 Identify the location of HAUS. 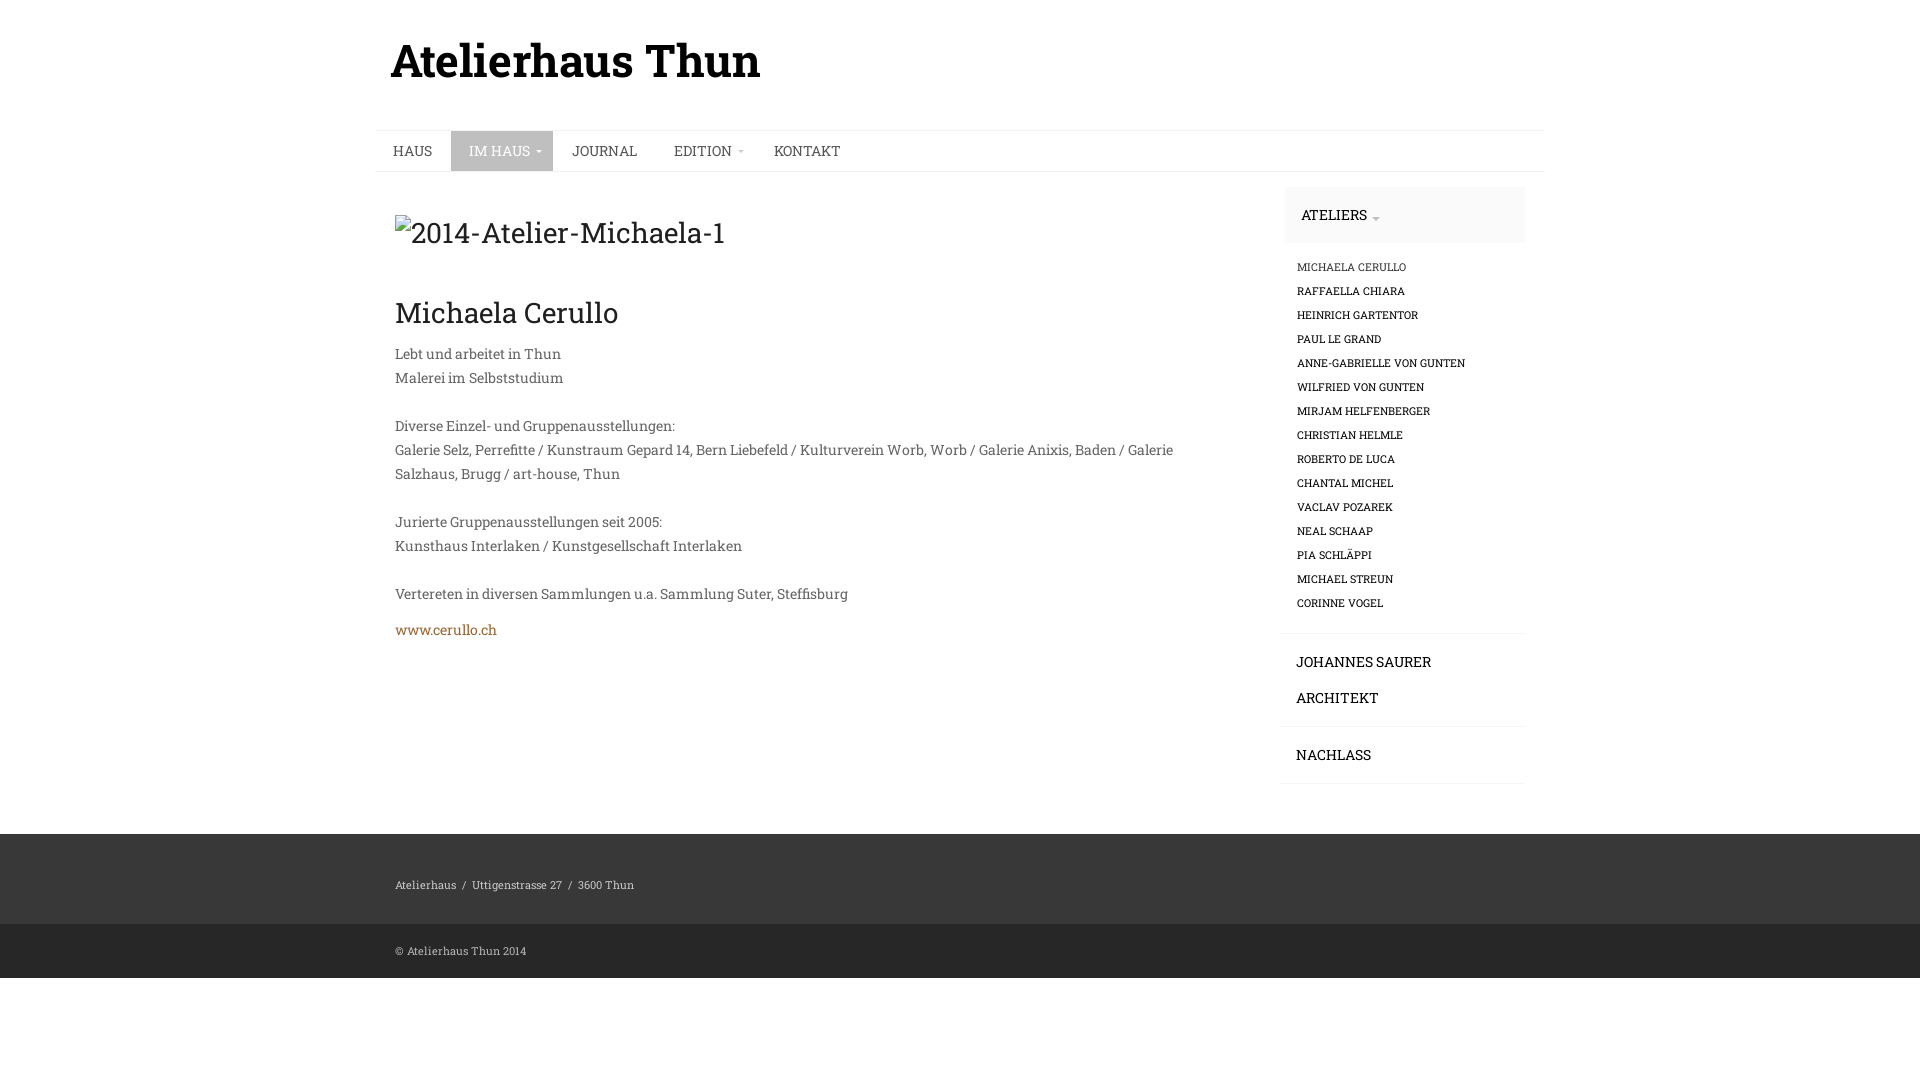
(412, 151).